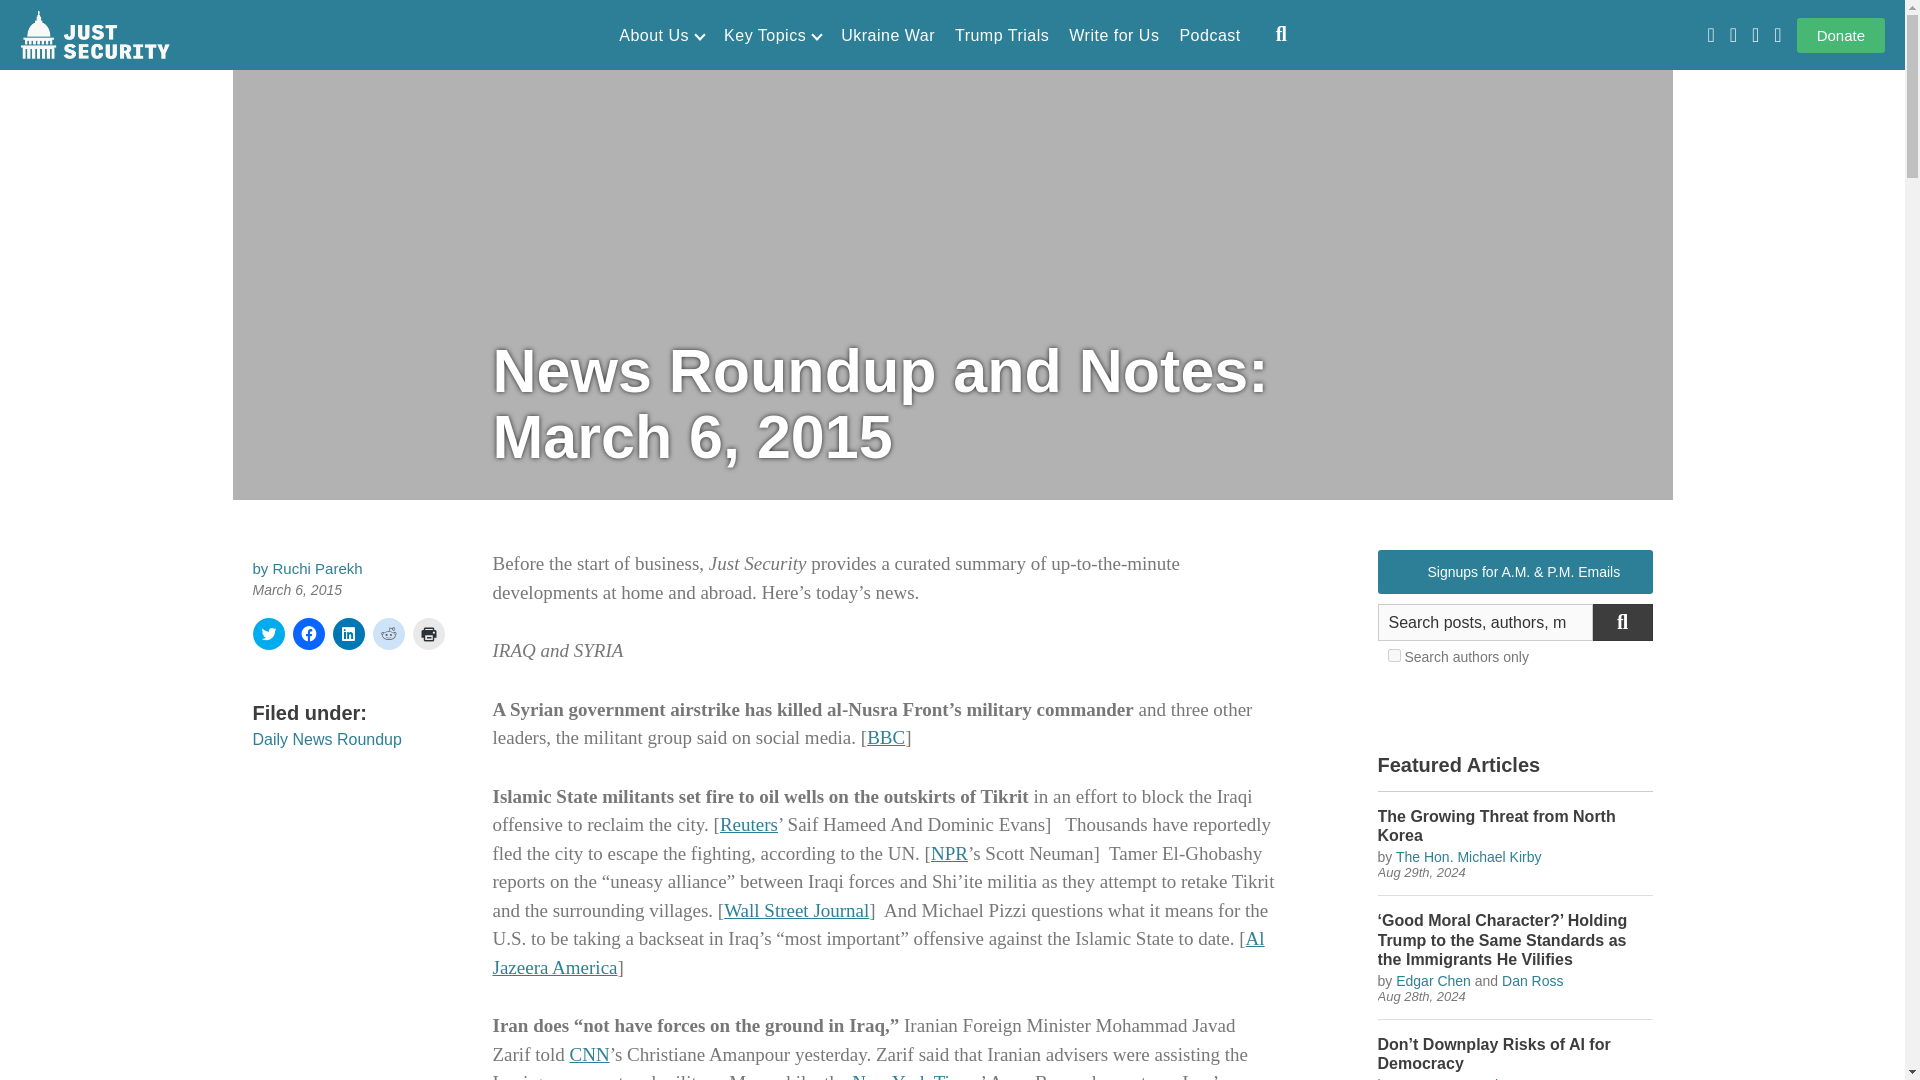 The image size is (1920, 1080). I want to click on Click to share on LinkedIn, so click(348, 634).